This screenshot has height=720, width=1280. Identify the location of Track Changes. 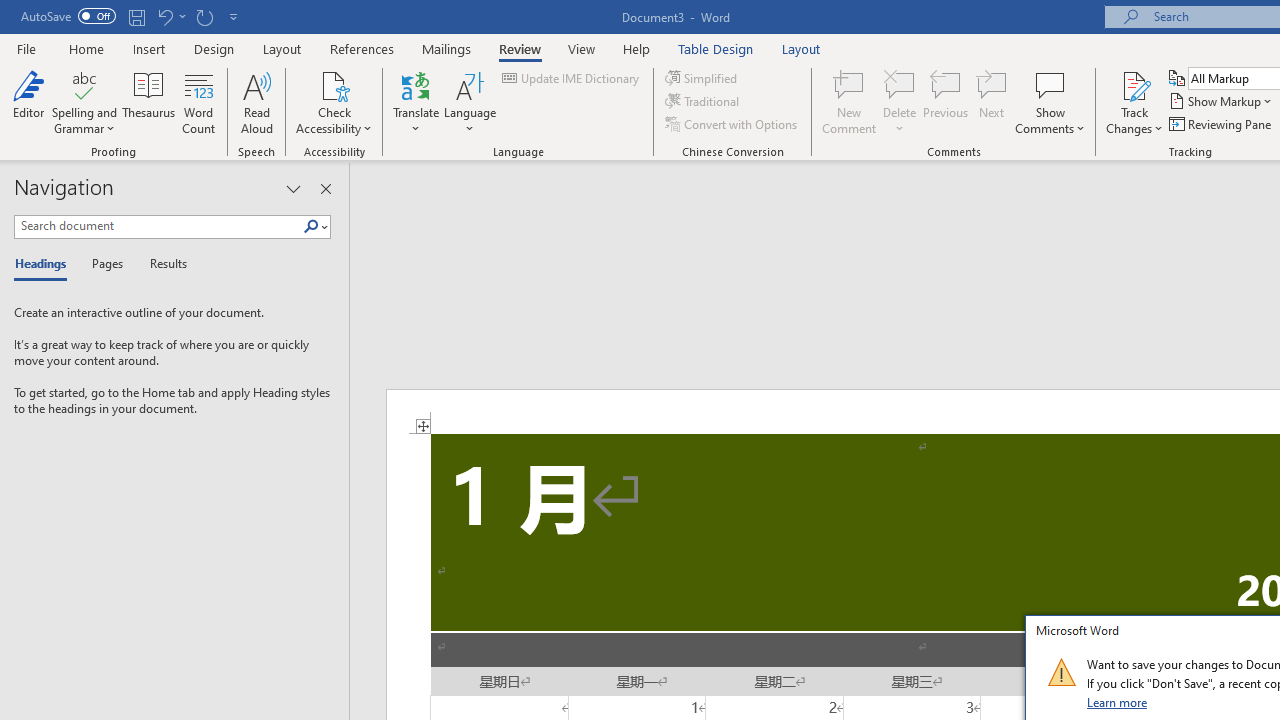
(1134, 102).